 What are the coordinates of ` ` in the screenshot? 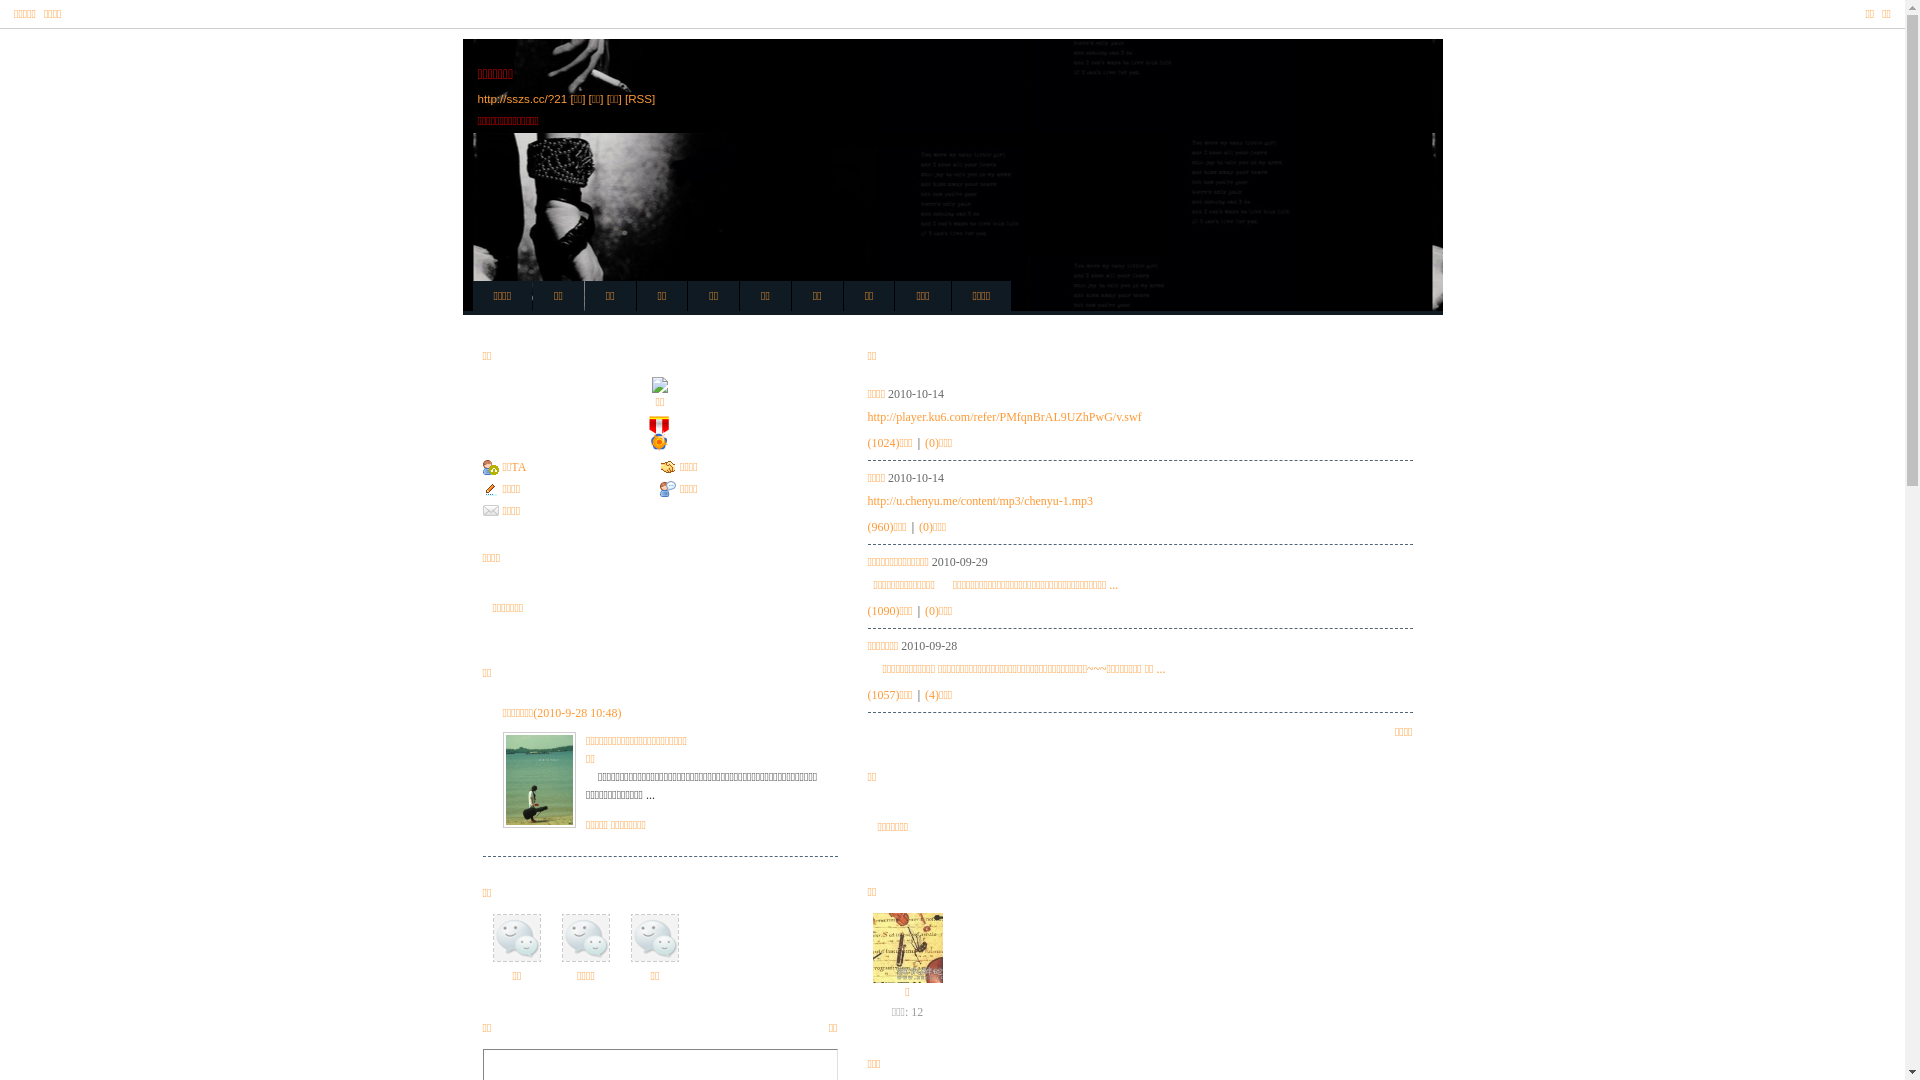 It's located at (660, 447).